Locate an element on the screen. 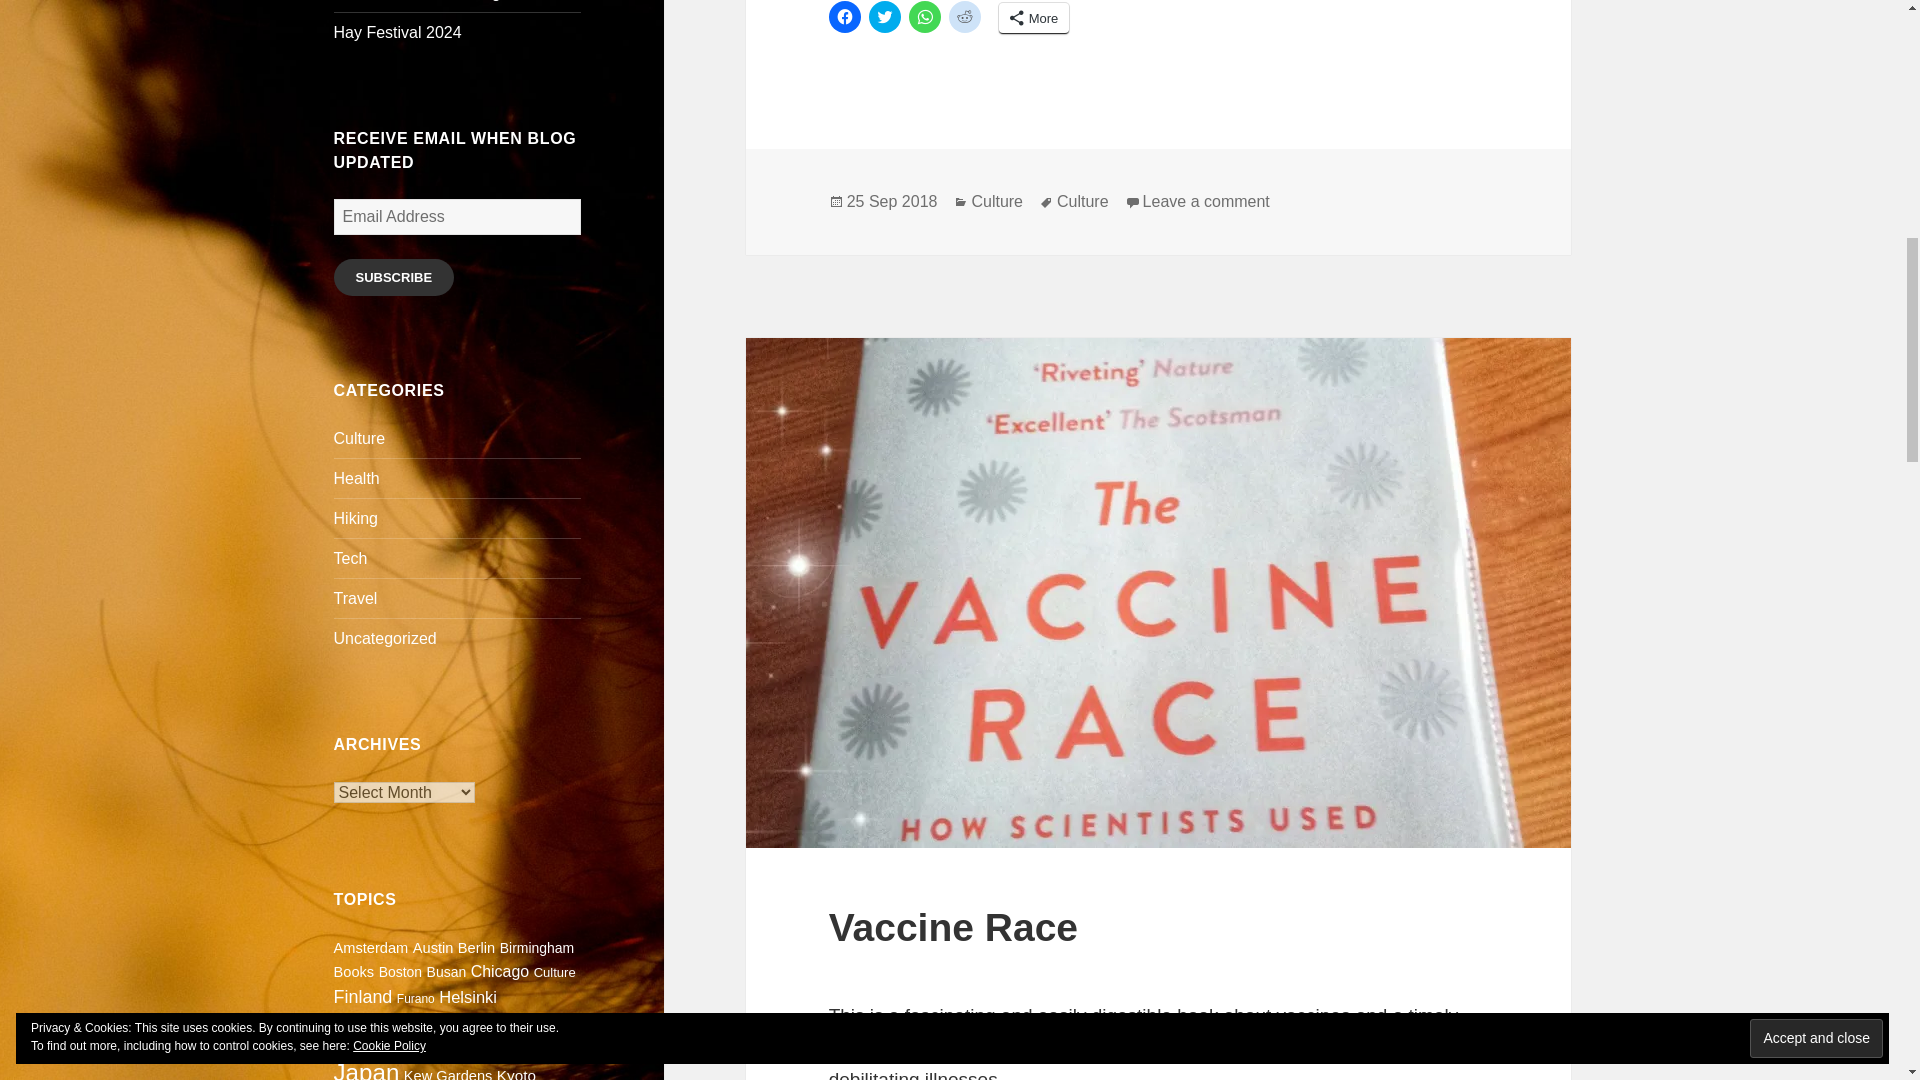 The height and width of the screenshot is (1080, 1920). Hiking is located at coordinates (356, 518).